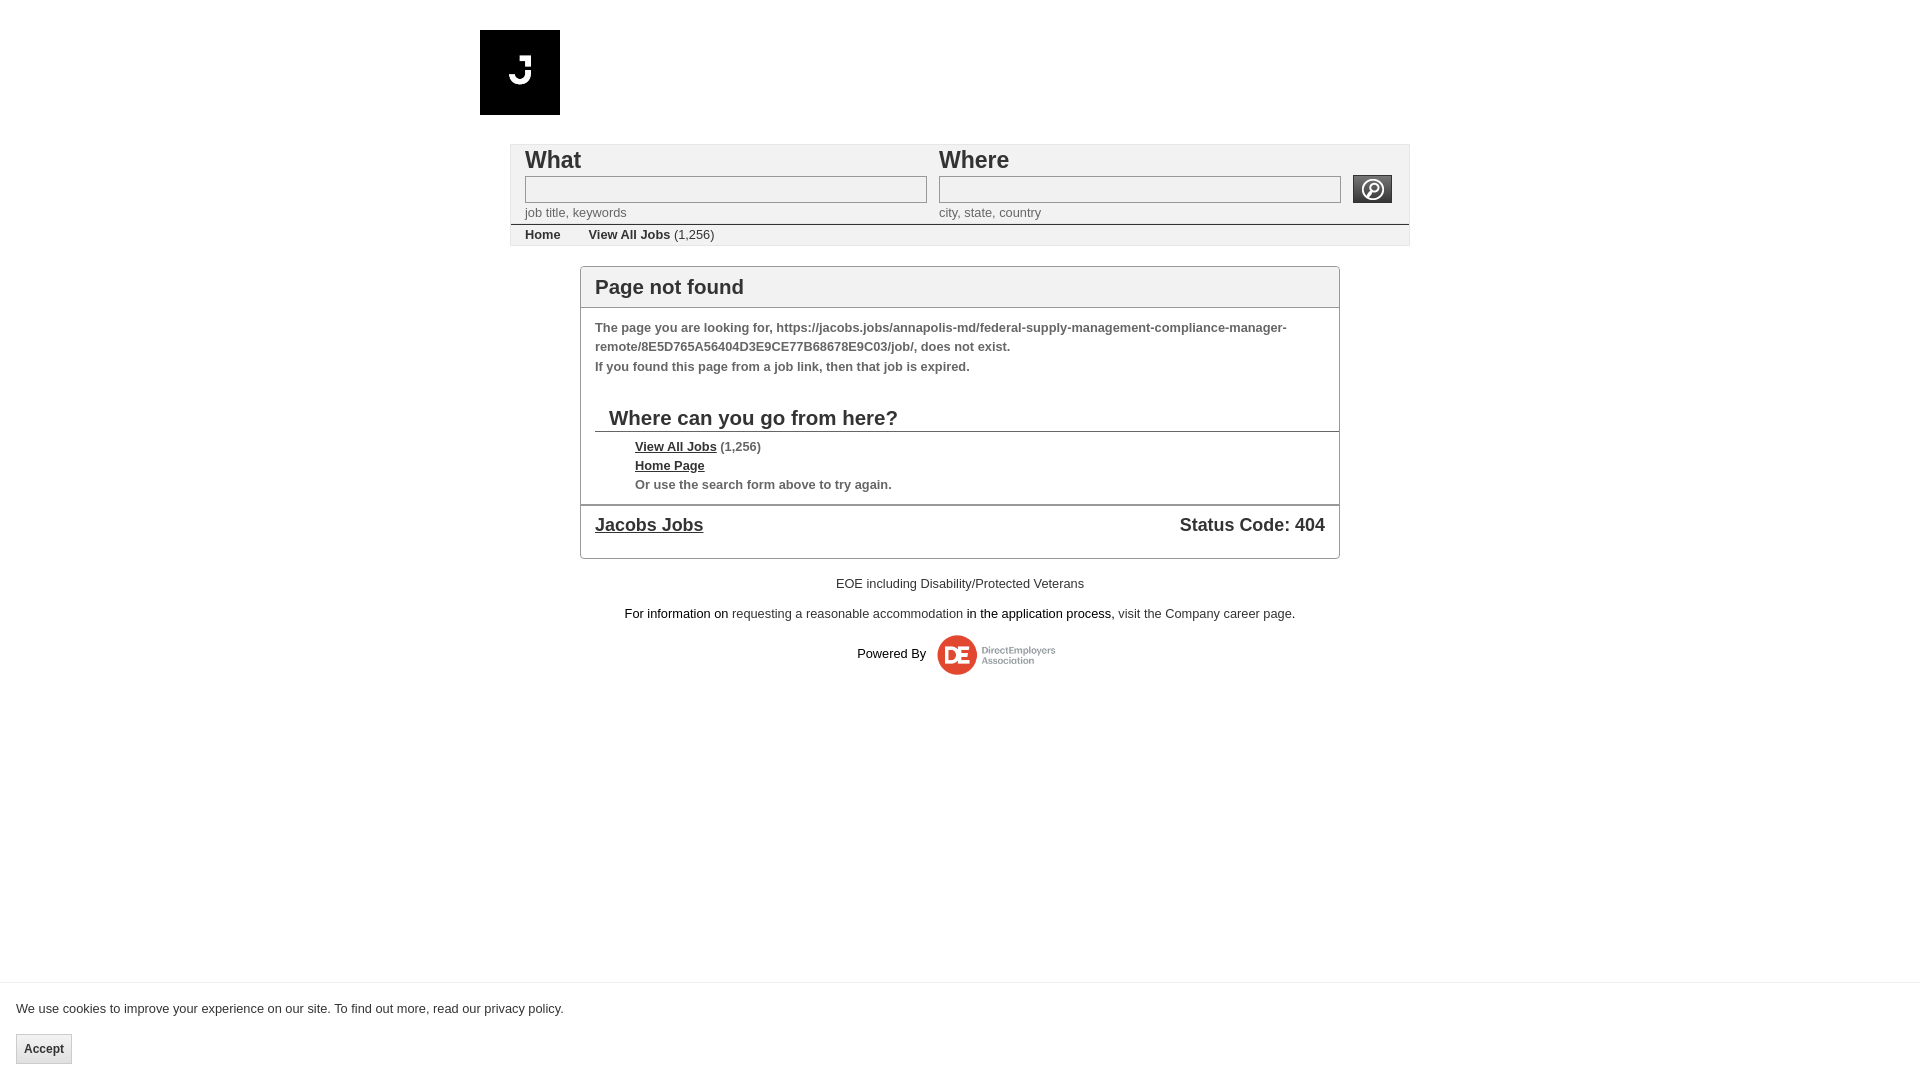 The image size is (1920, 1080). I want to click on View All Jobs, so click(676, 446).